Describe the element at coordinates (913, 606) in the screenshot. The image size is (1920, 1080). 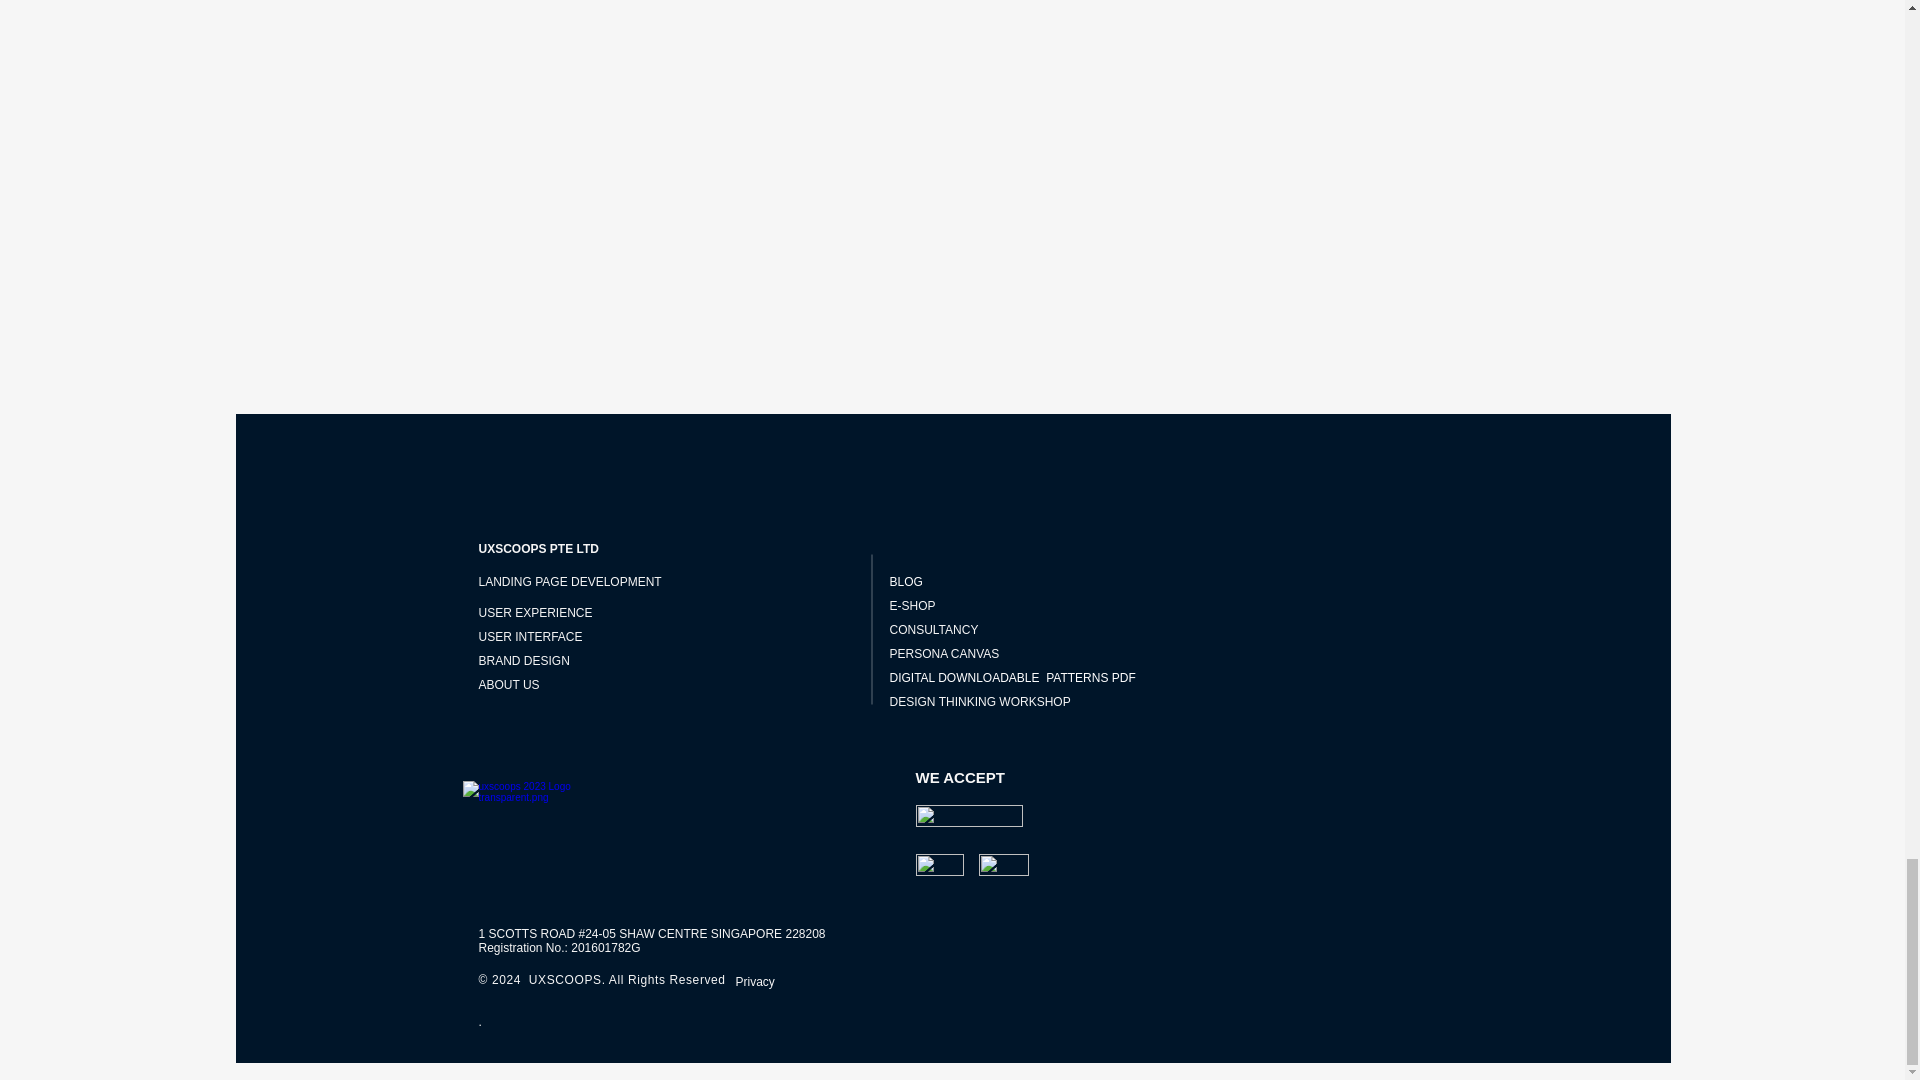
I see `E-SHOP` at that location.